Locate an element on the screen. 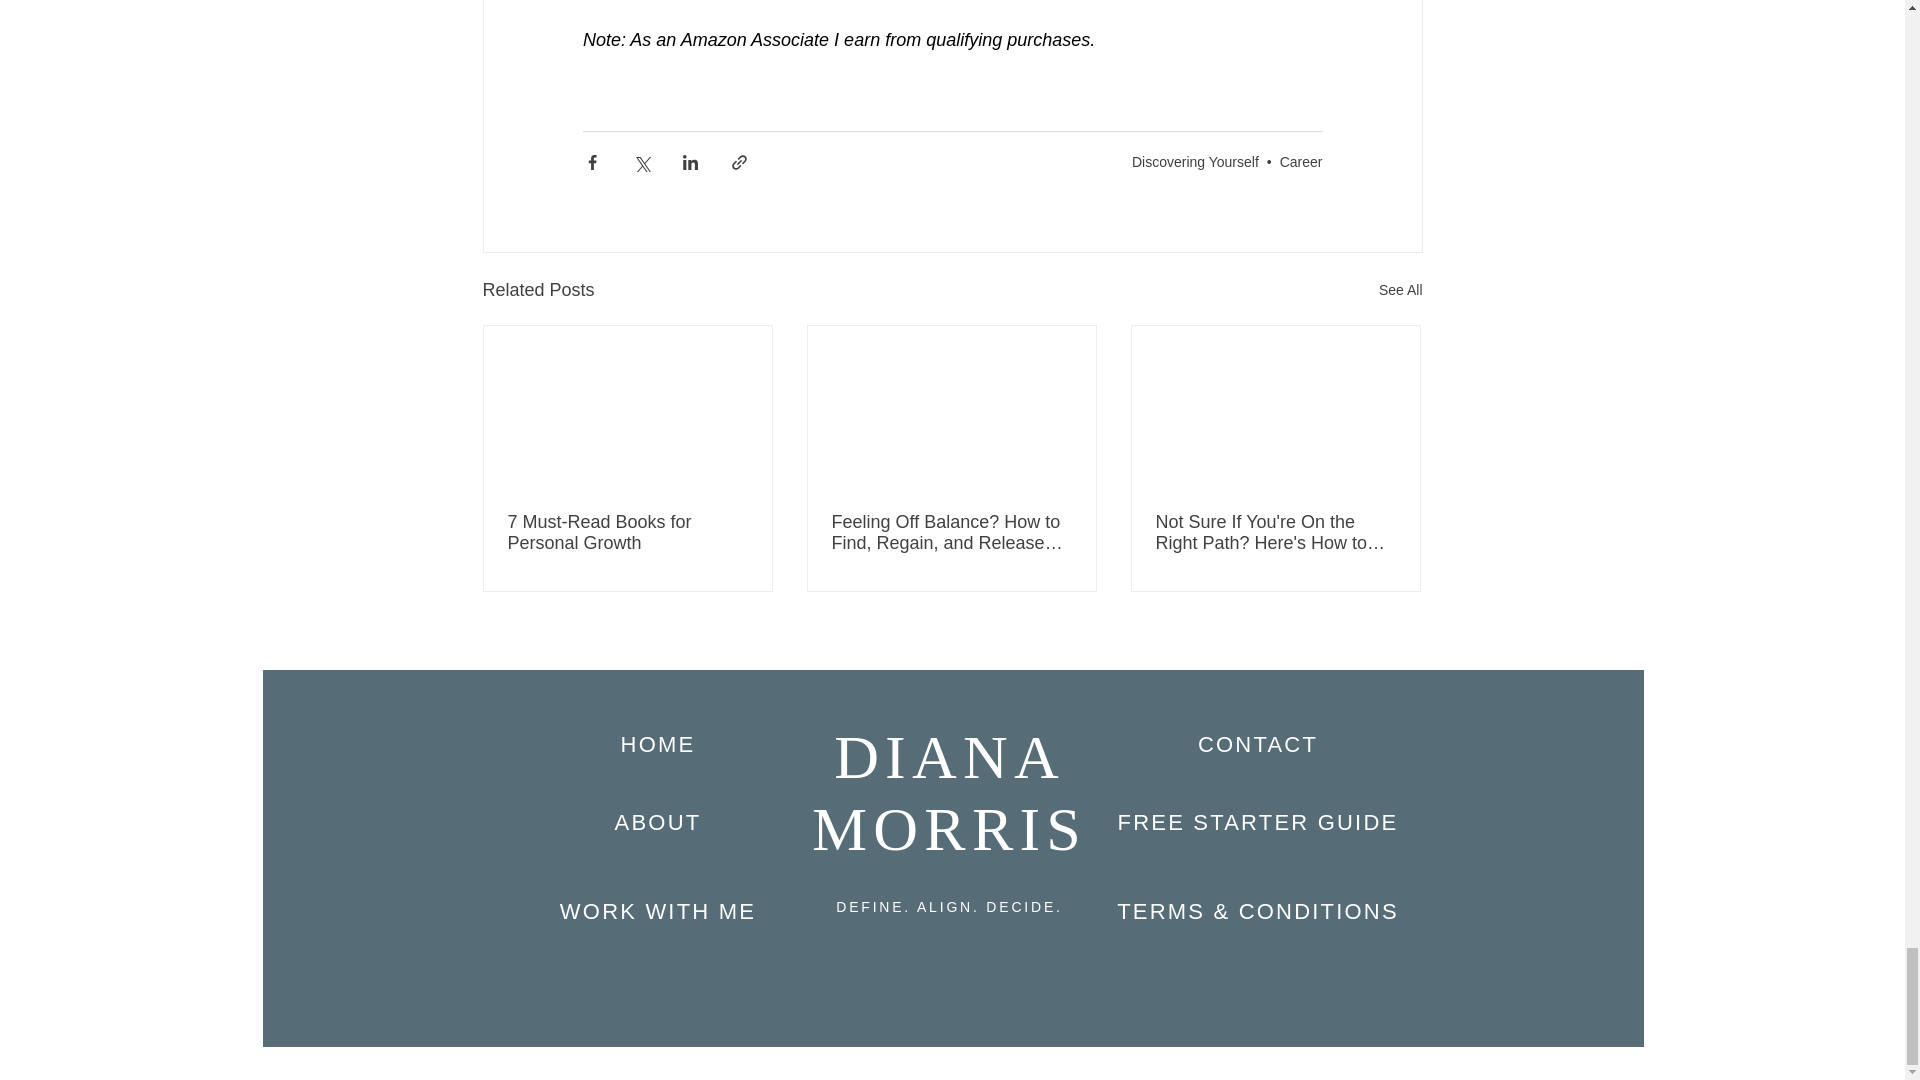 This screenshot has height=1080, width=1920. WORK WITH ME is located at coordinates (658, 911).